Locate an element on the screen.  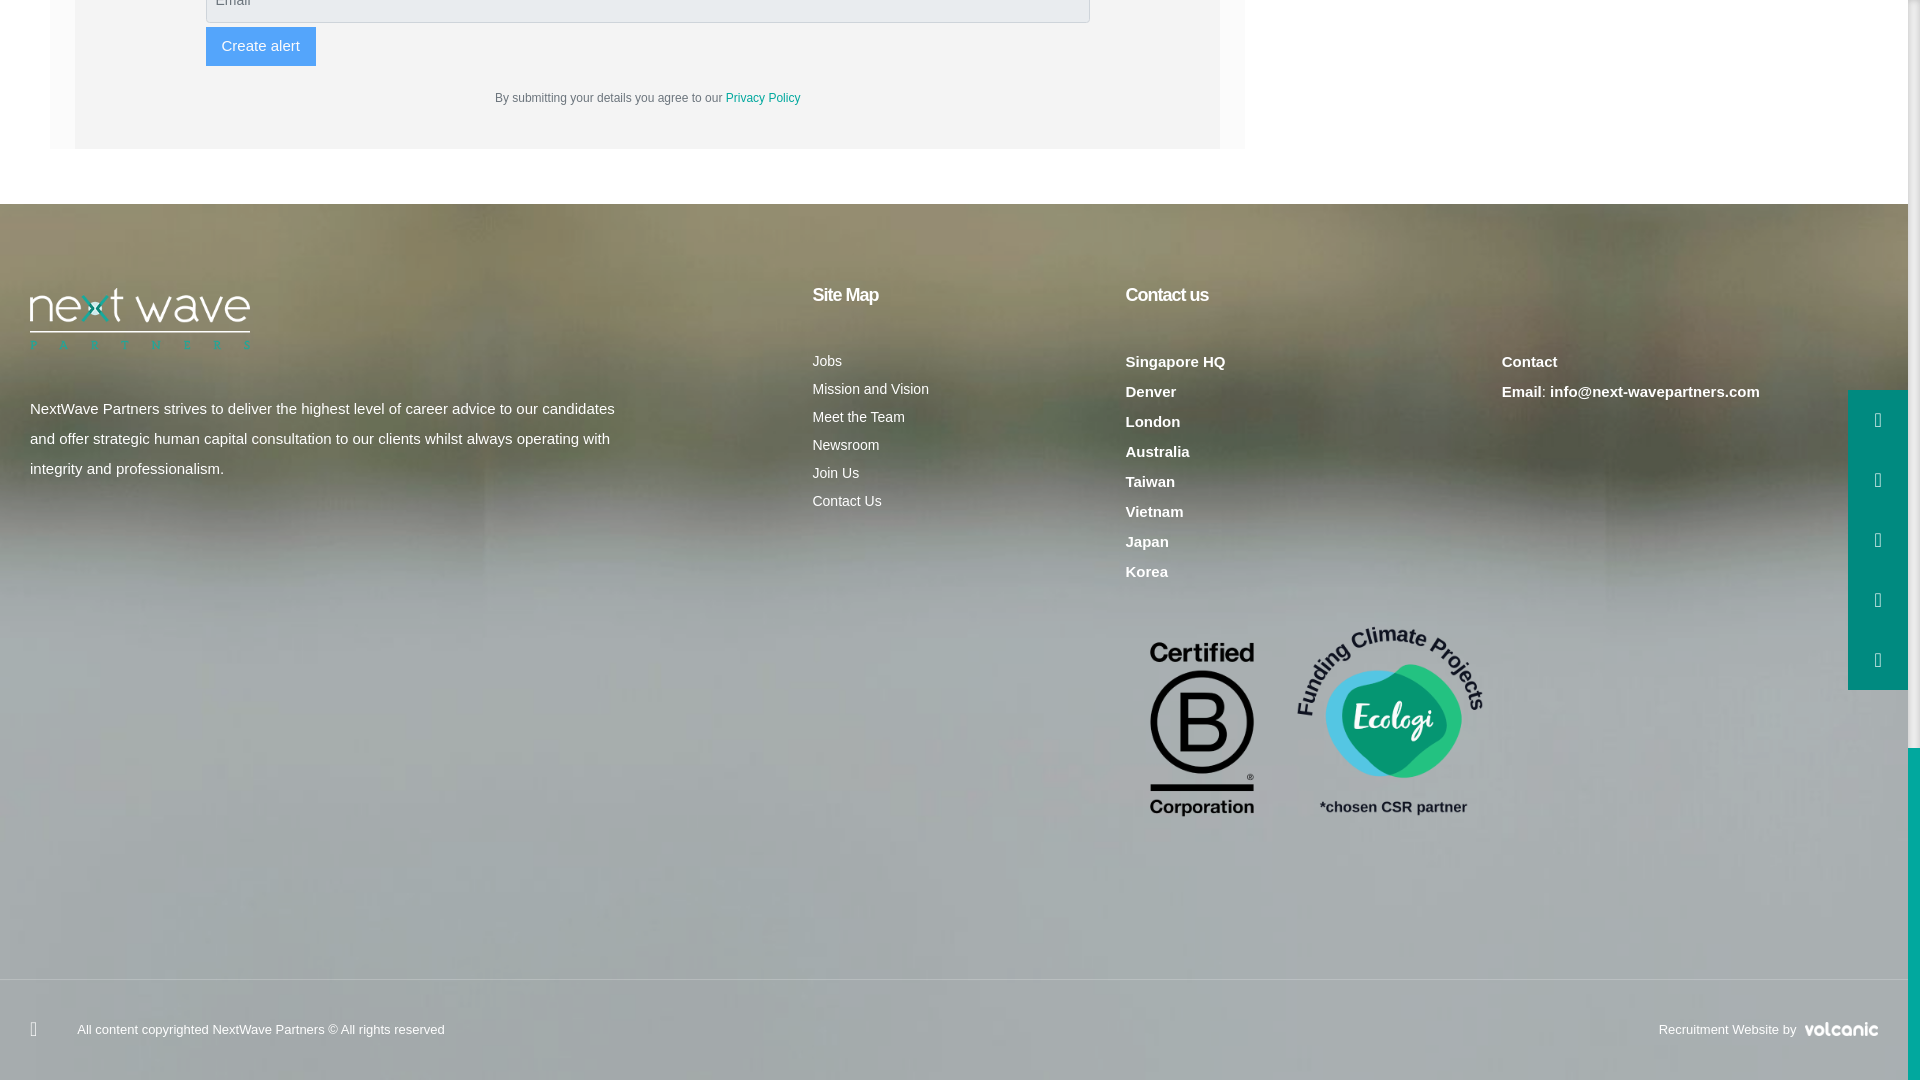
Go to the Homepage is located at coordinates (140, 319).